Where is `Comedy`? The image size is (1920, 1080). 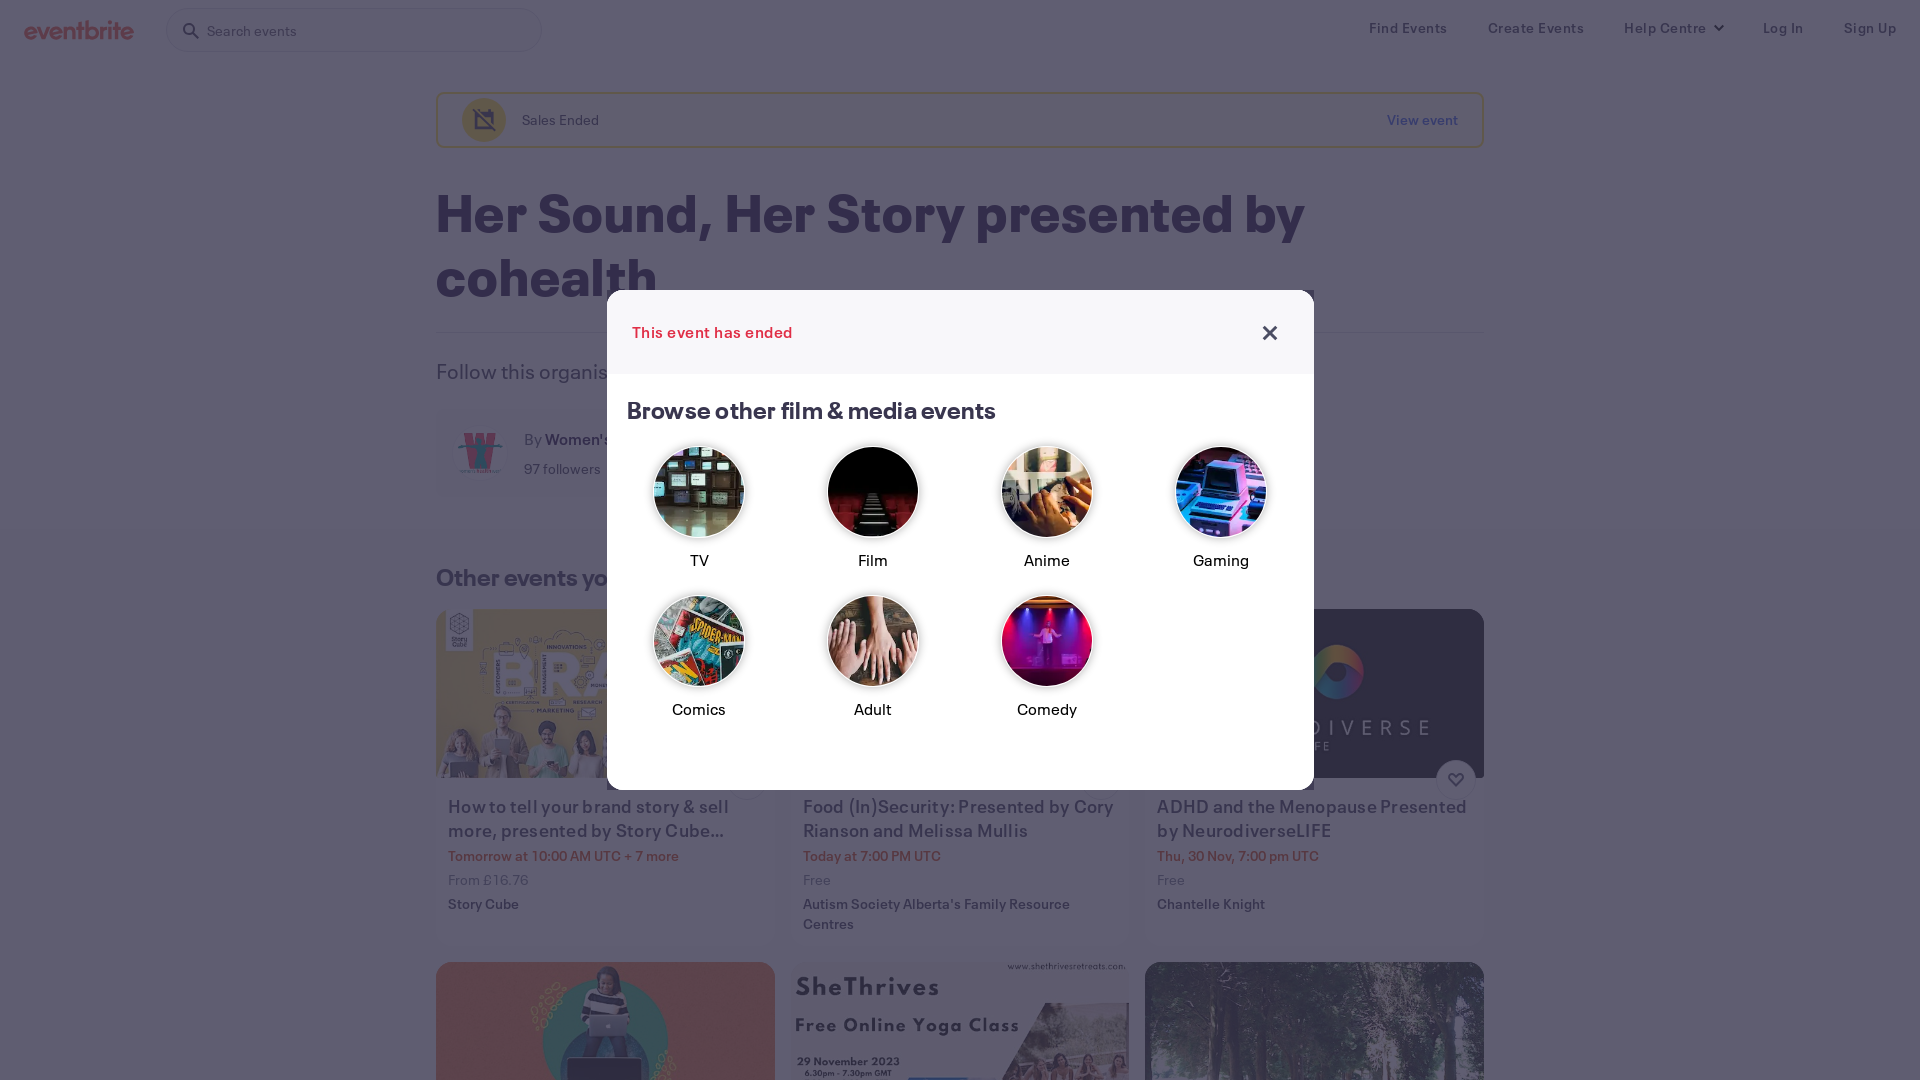
Comedy is located at coordinates (1047, 666).